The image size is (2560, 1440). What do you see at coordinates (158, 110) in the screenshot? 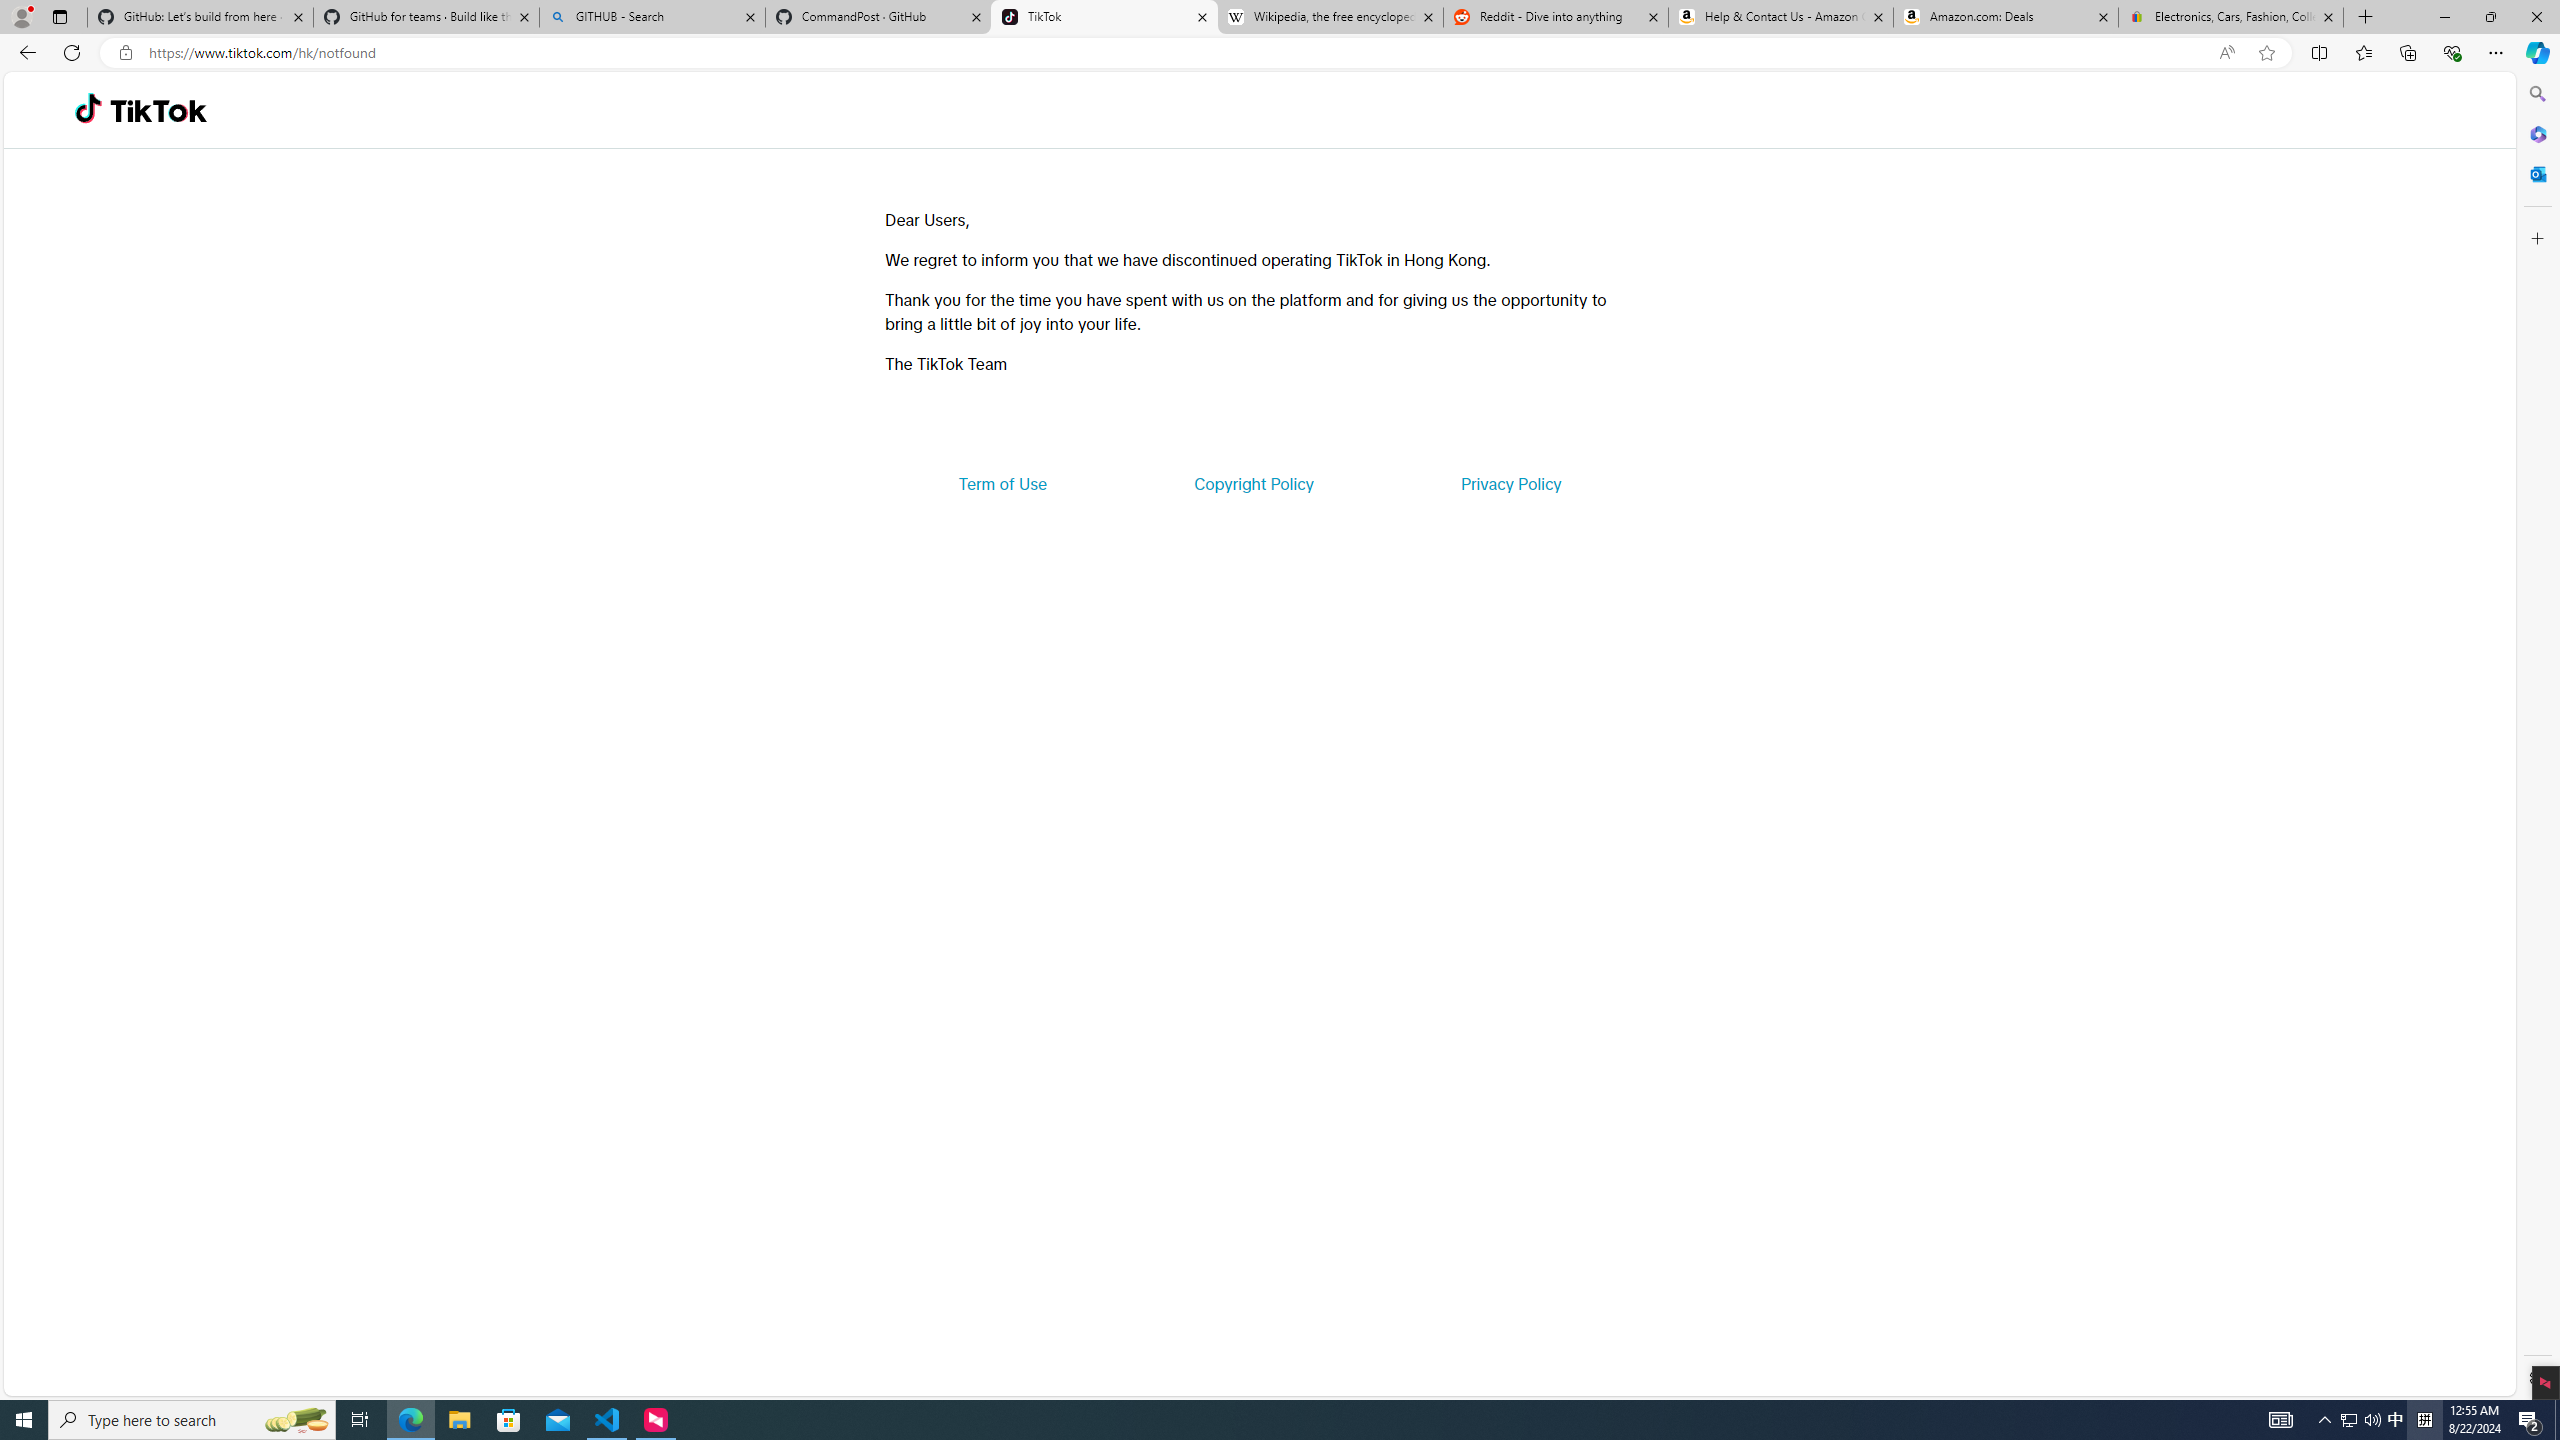
I see `TikTok` at bounding box center [158, 110].